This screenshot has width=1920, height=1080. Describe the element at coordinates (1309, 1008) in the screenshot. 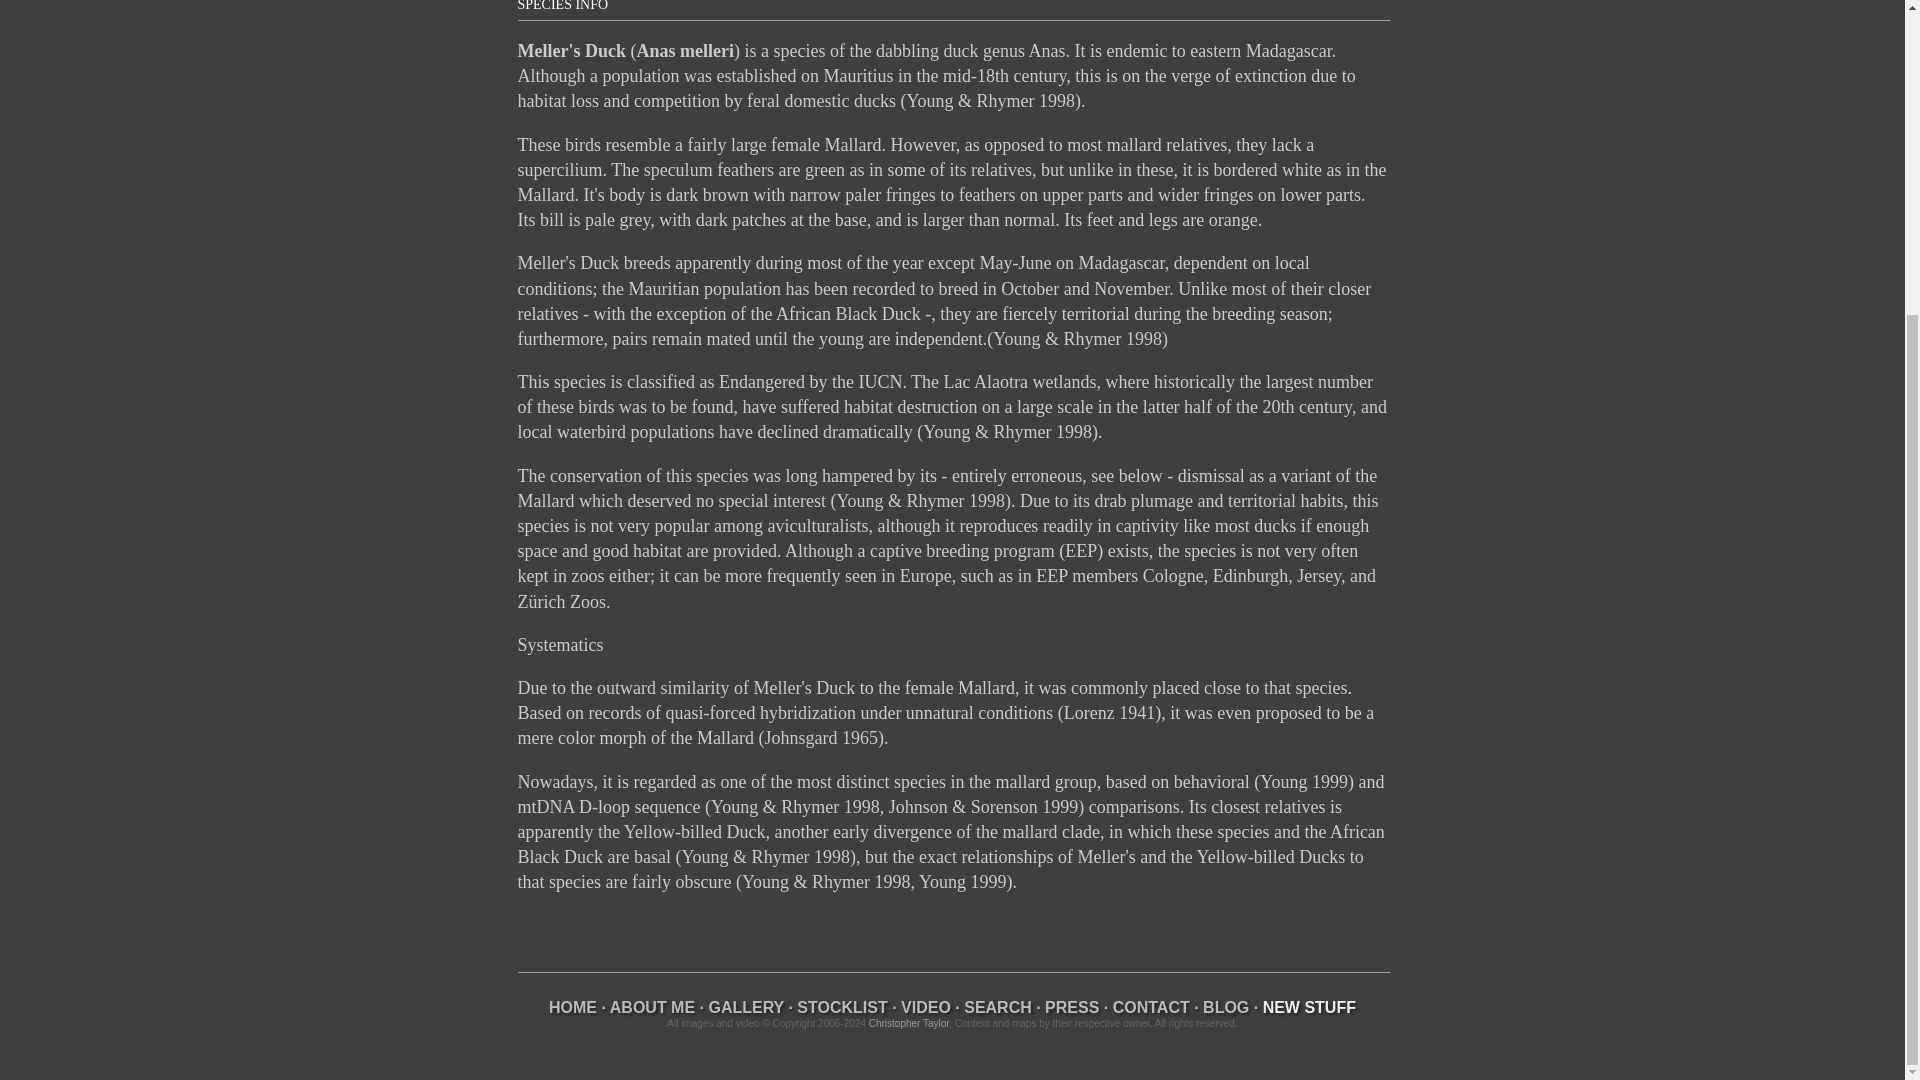

I see `NEW STUFF` at that location.